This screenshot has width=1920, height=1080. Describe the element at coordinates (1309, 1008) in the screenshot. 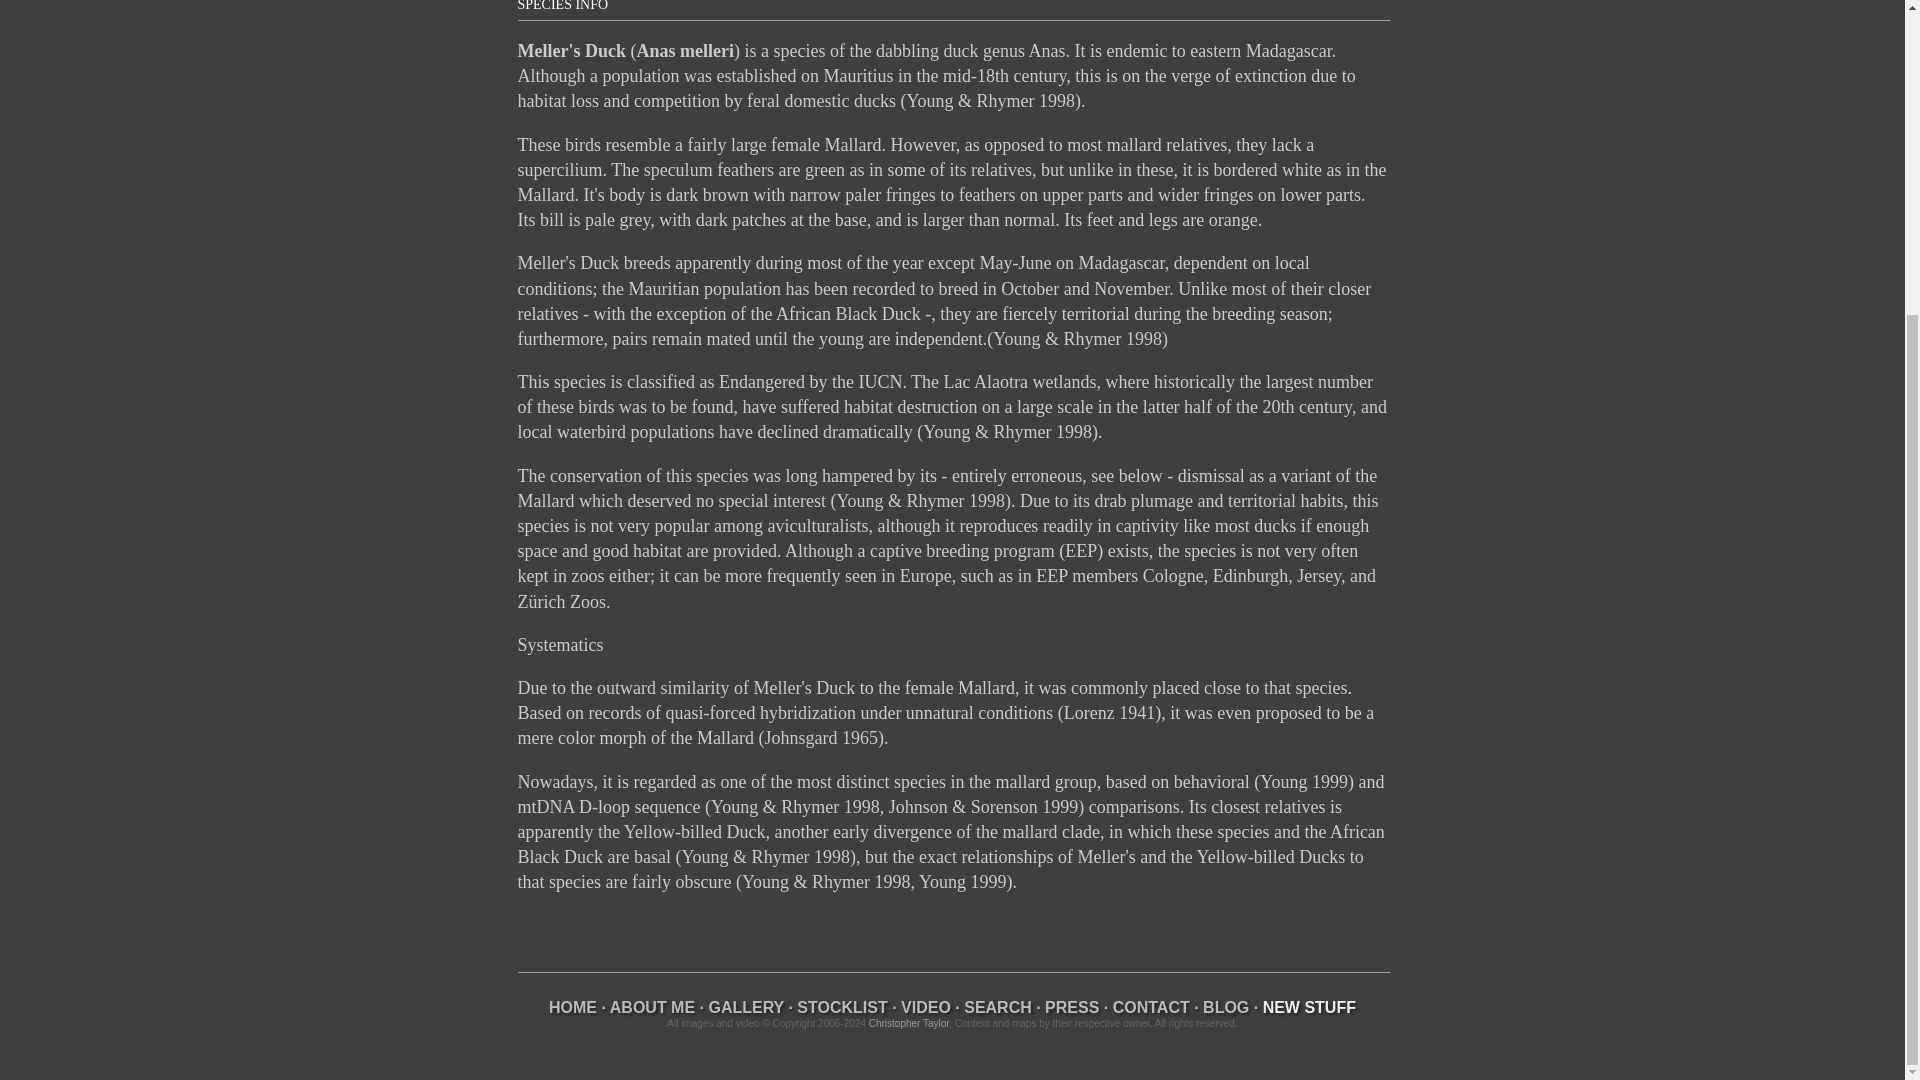

I see `NEW STUFF` at that location.